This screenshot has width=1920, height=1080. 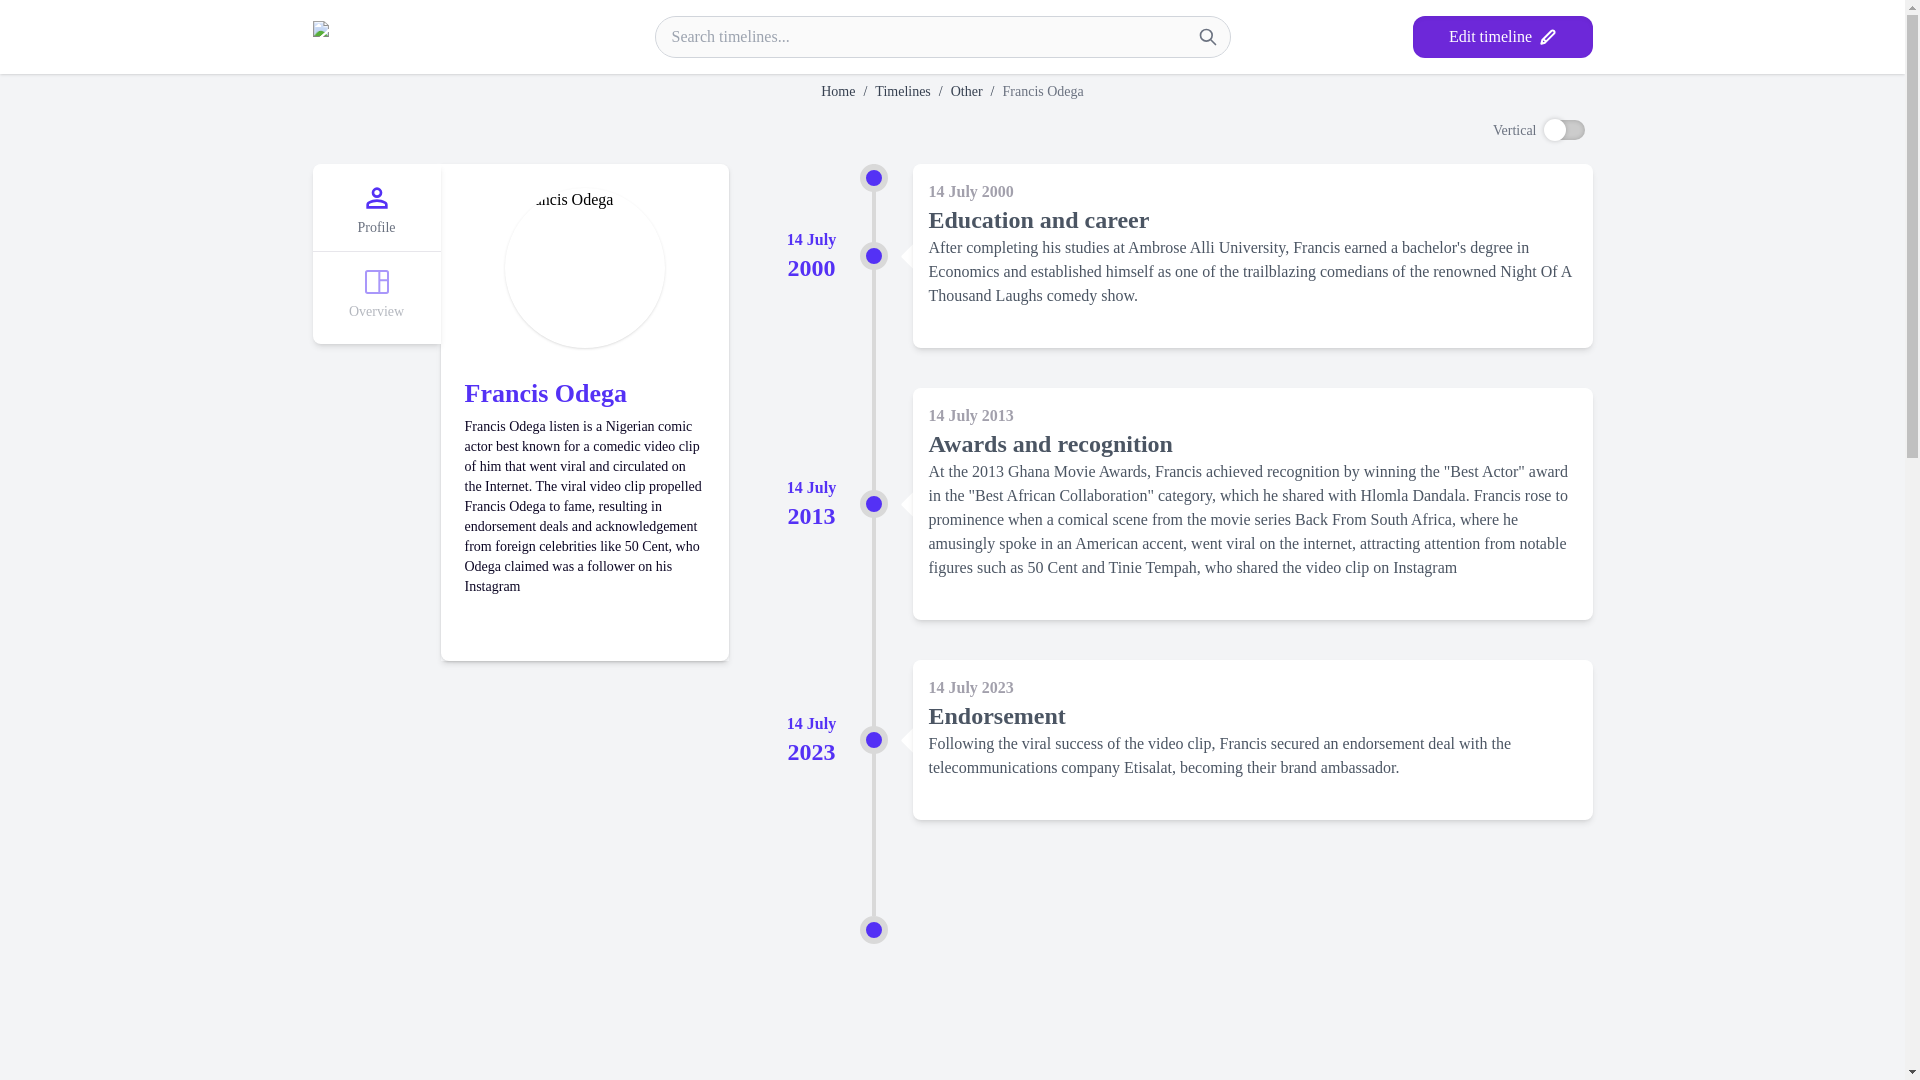 What do you see at coordinates (903, 92) in the screenshot?
I see `Timelines` at bounding box center [903, 92].